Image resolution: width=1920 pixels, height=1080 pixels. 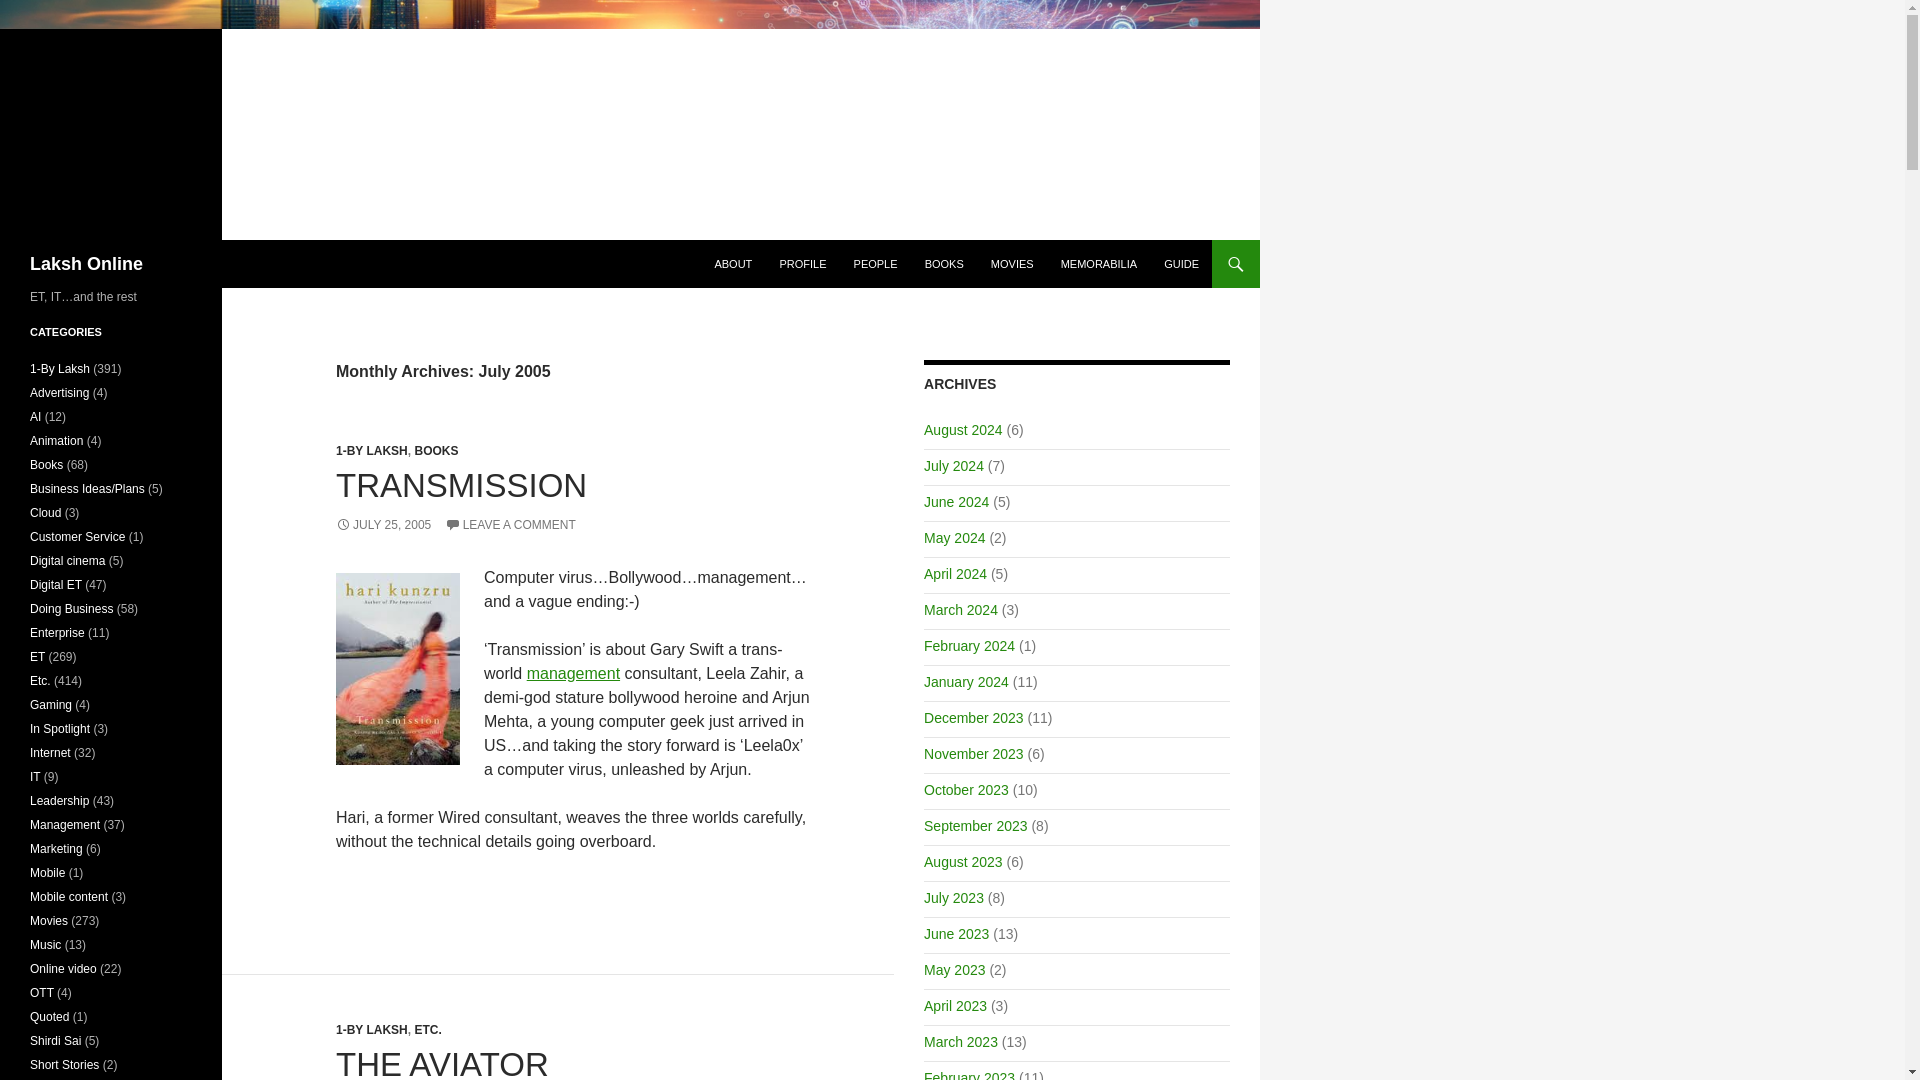 What do you see at coordinates (1012, 264) in the screenshot?
I see `MOVIES` at bounding box center [1012, 264].